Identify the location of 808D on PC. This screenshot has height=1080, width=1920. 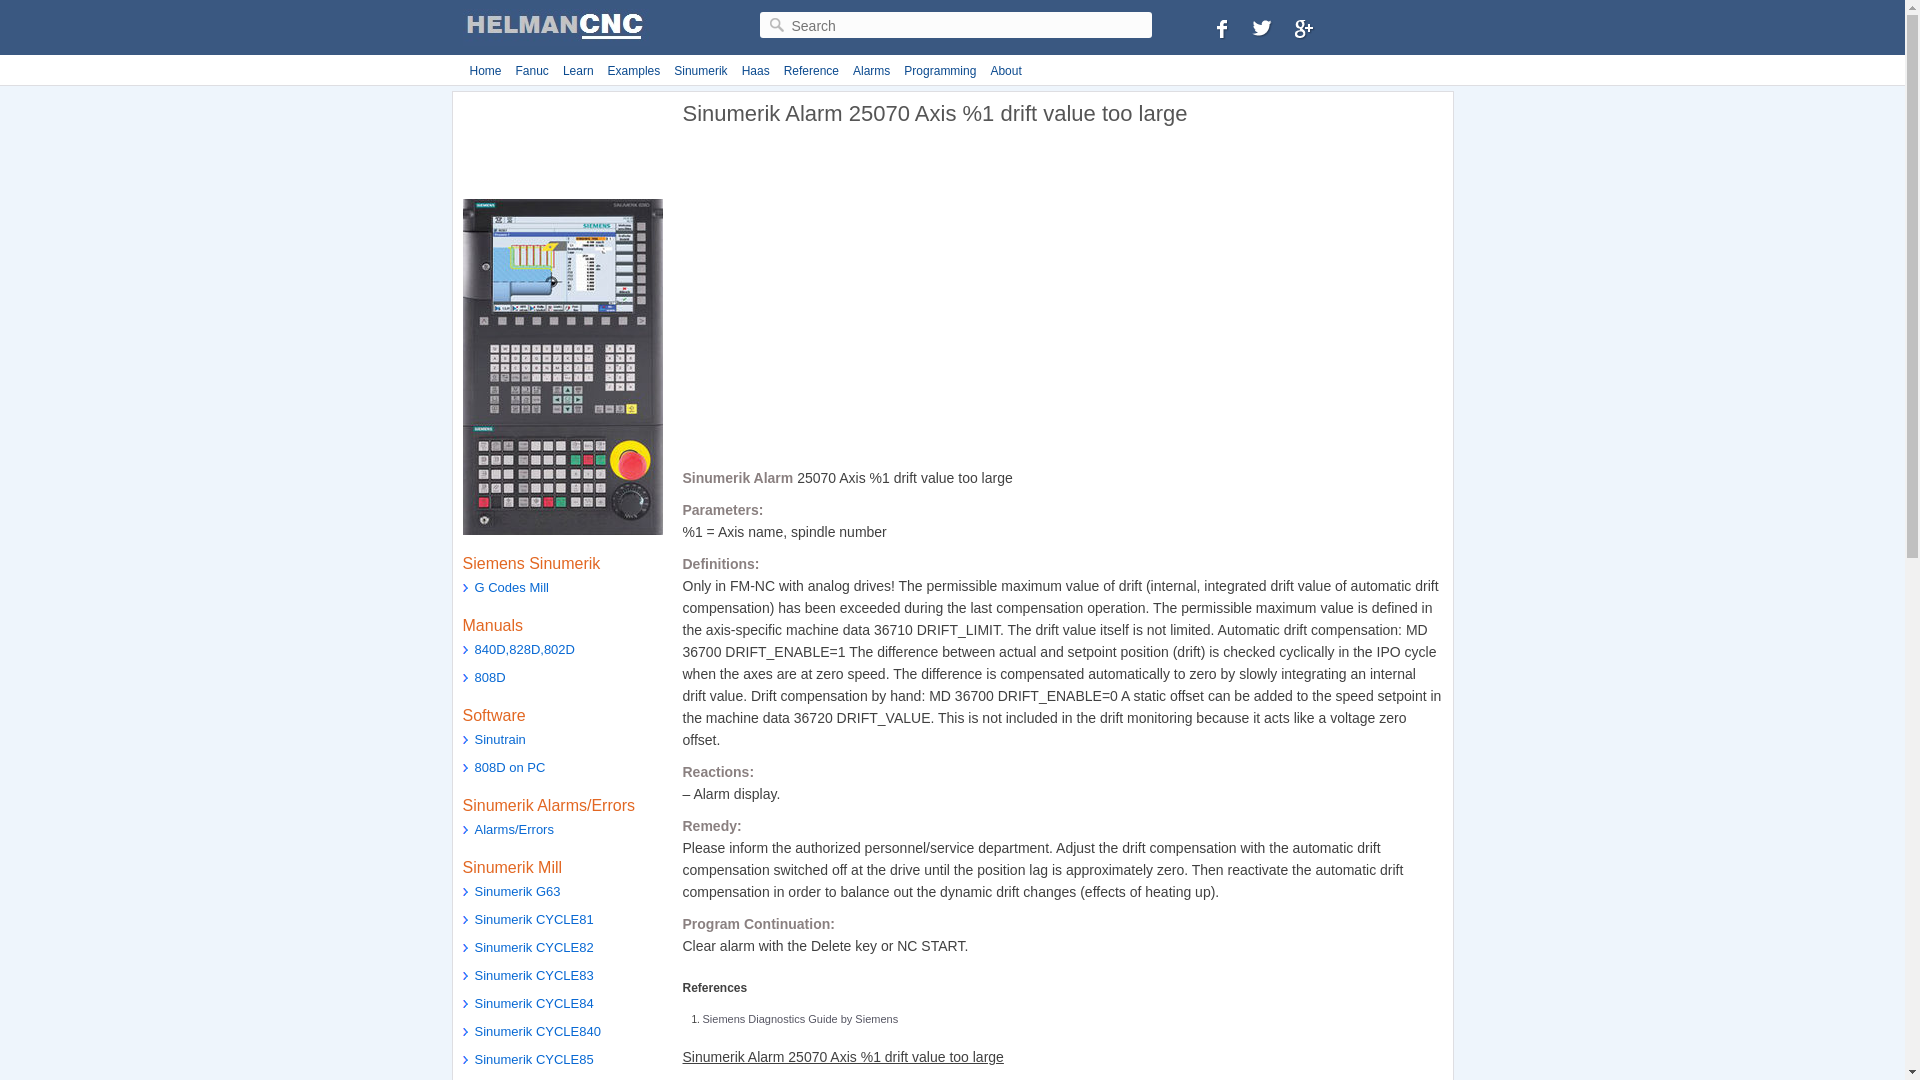
(562, 770).